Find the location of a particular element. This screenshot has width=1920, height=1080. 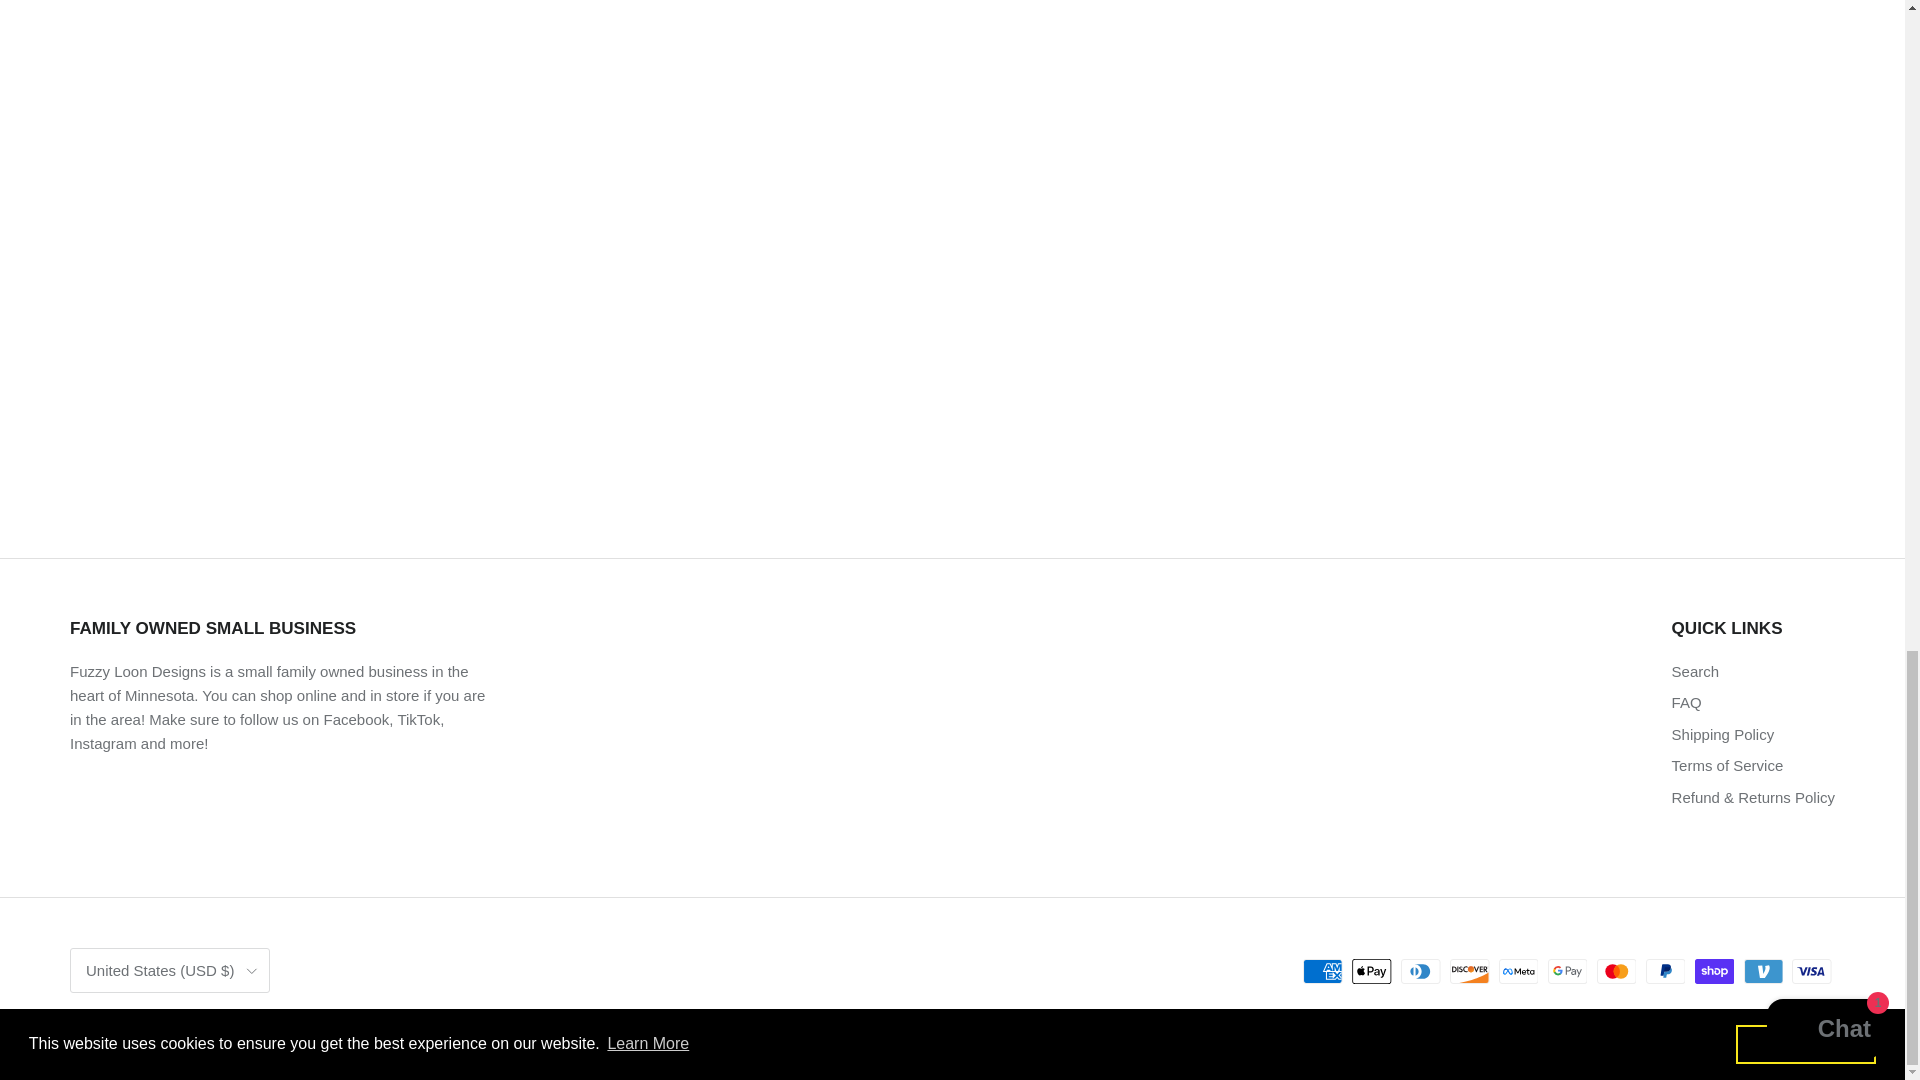

American Express is located at coordinates (1322, 971).